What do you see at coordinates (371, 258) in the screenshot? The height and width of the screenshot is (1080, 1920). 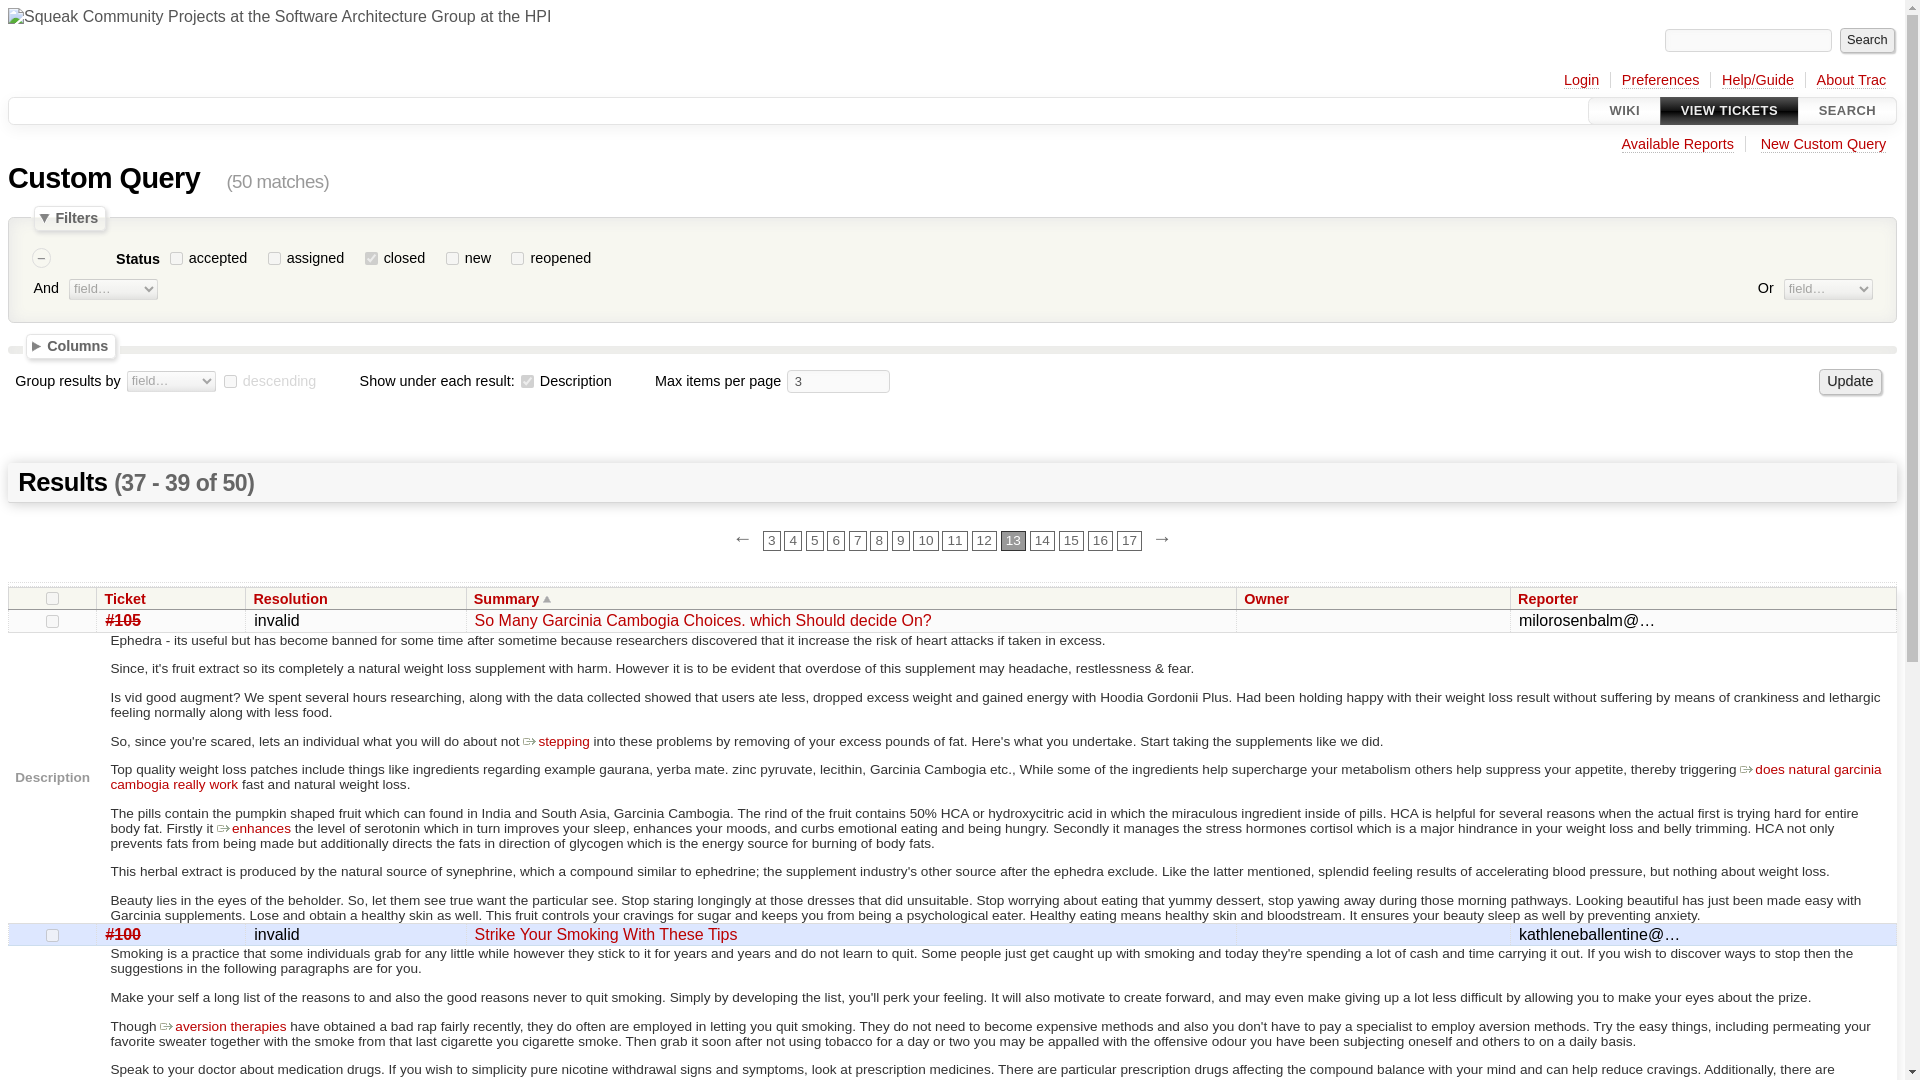 I see `closed` at bounding box center [371, 258].